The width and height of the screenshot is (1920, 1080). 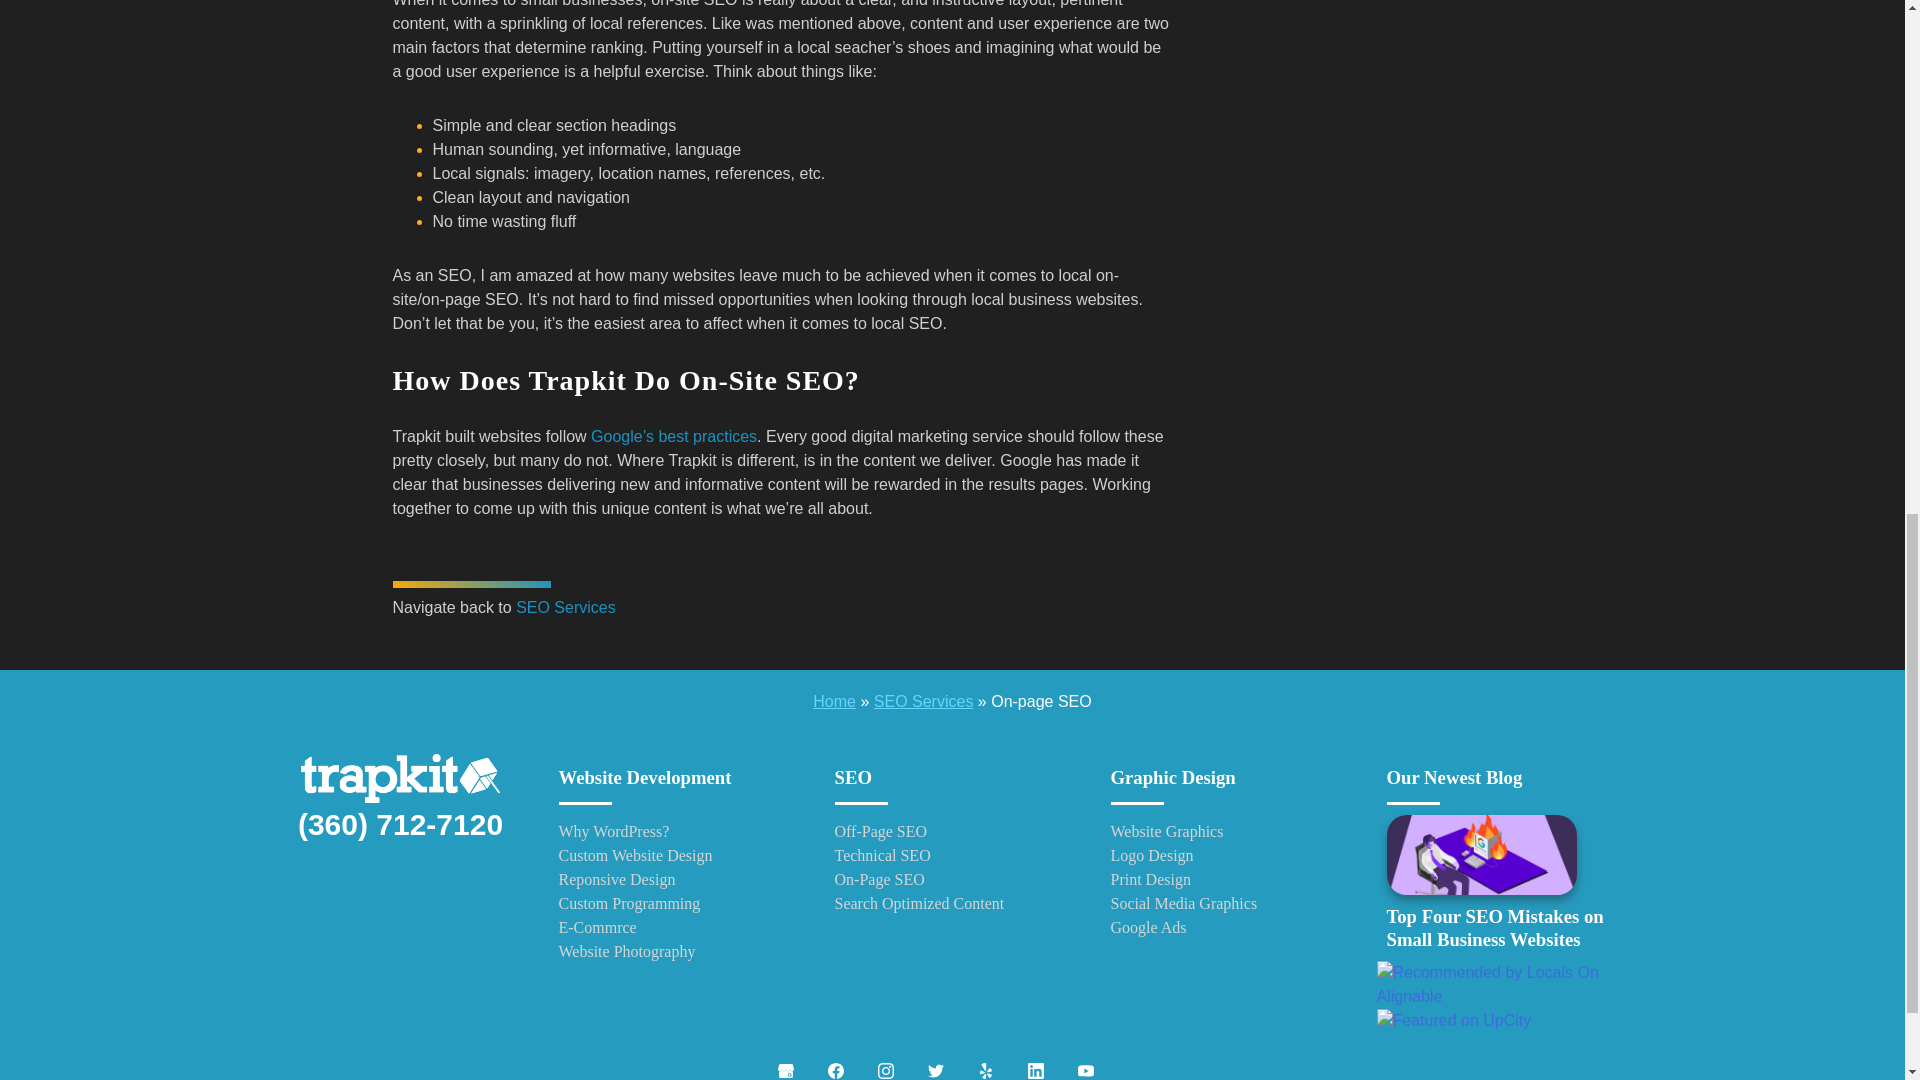 What do you see at coordinates (1227, 856) in the screenshot?
I see `Logo Design` at bounding box center [1227, 856].